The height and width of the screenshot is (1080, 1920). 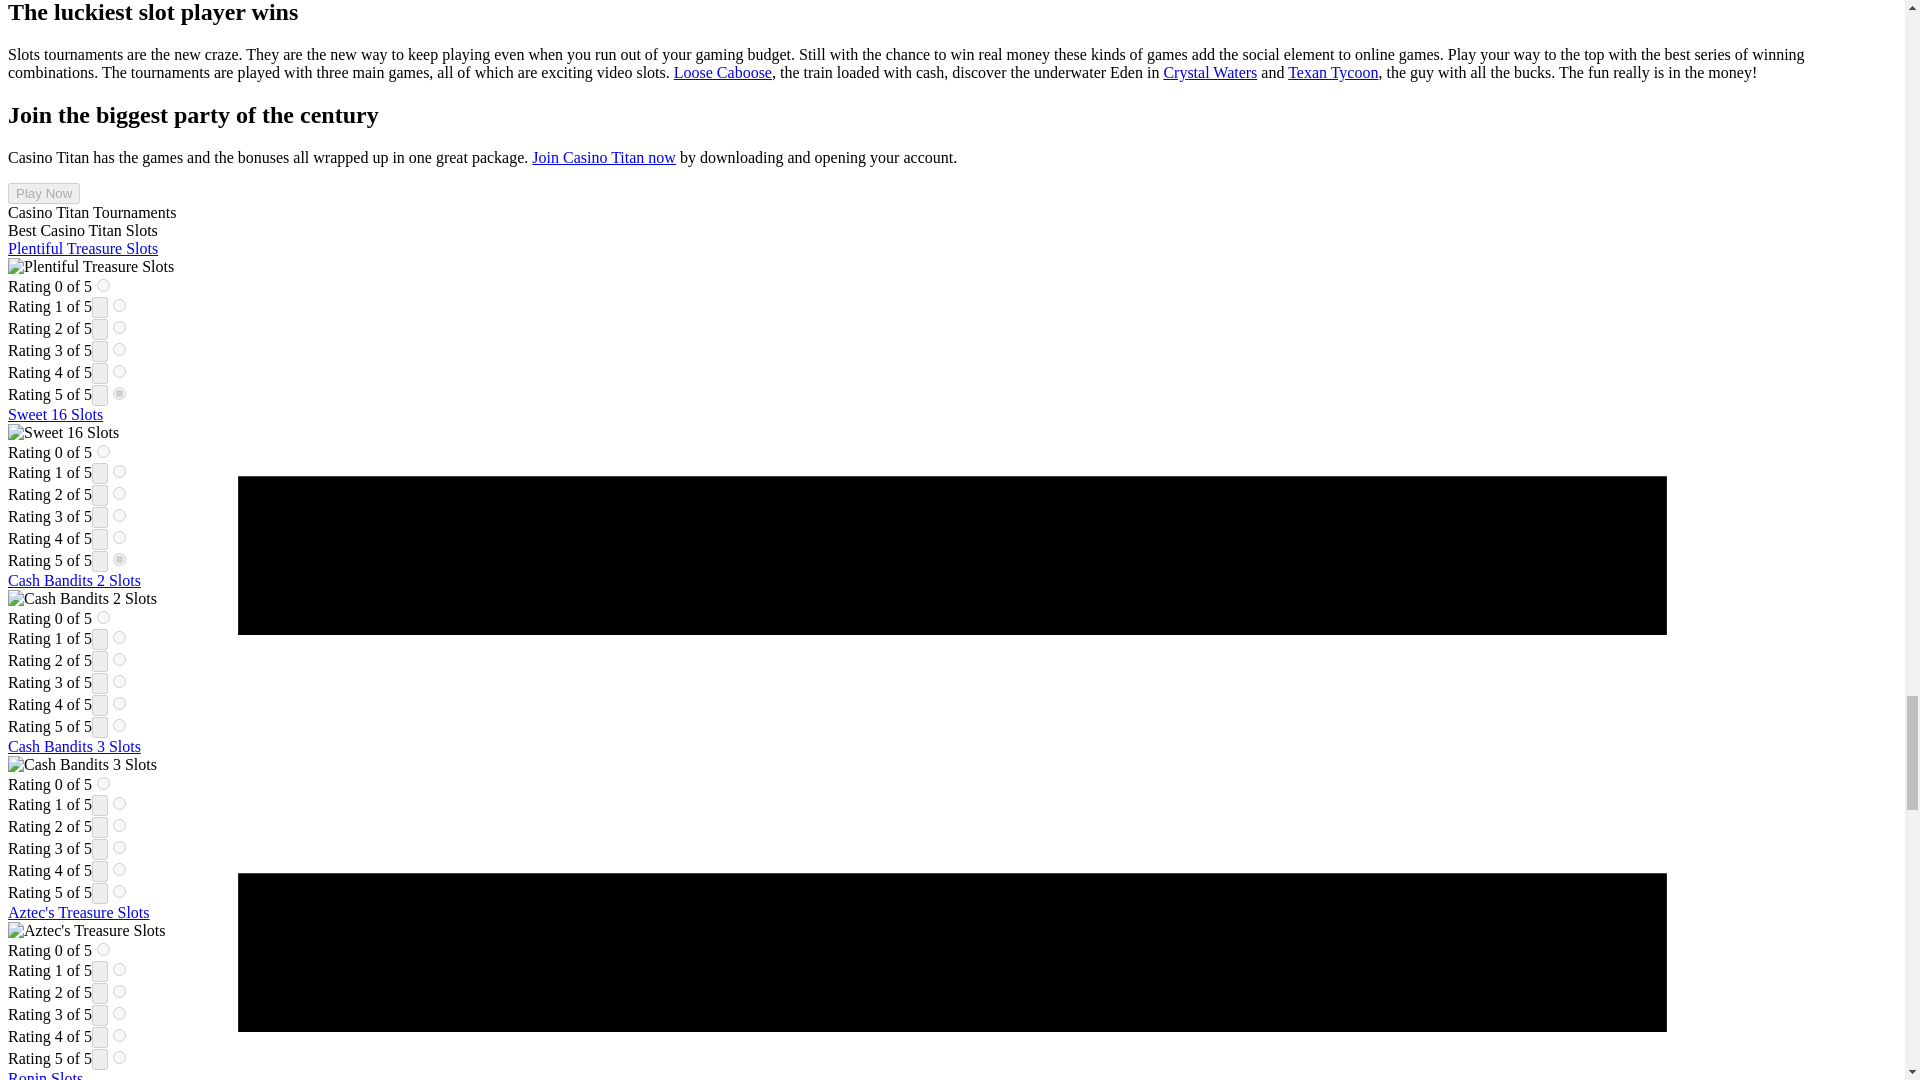 What do you see at coordinates (44, 193) in the screenshot?
I see `Play Now` at bounding box center [44, 193].